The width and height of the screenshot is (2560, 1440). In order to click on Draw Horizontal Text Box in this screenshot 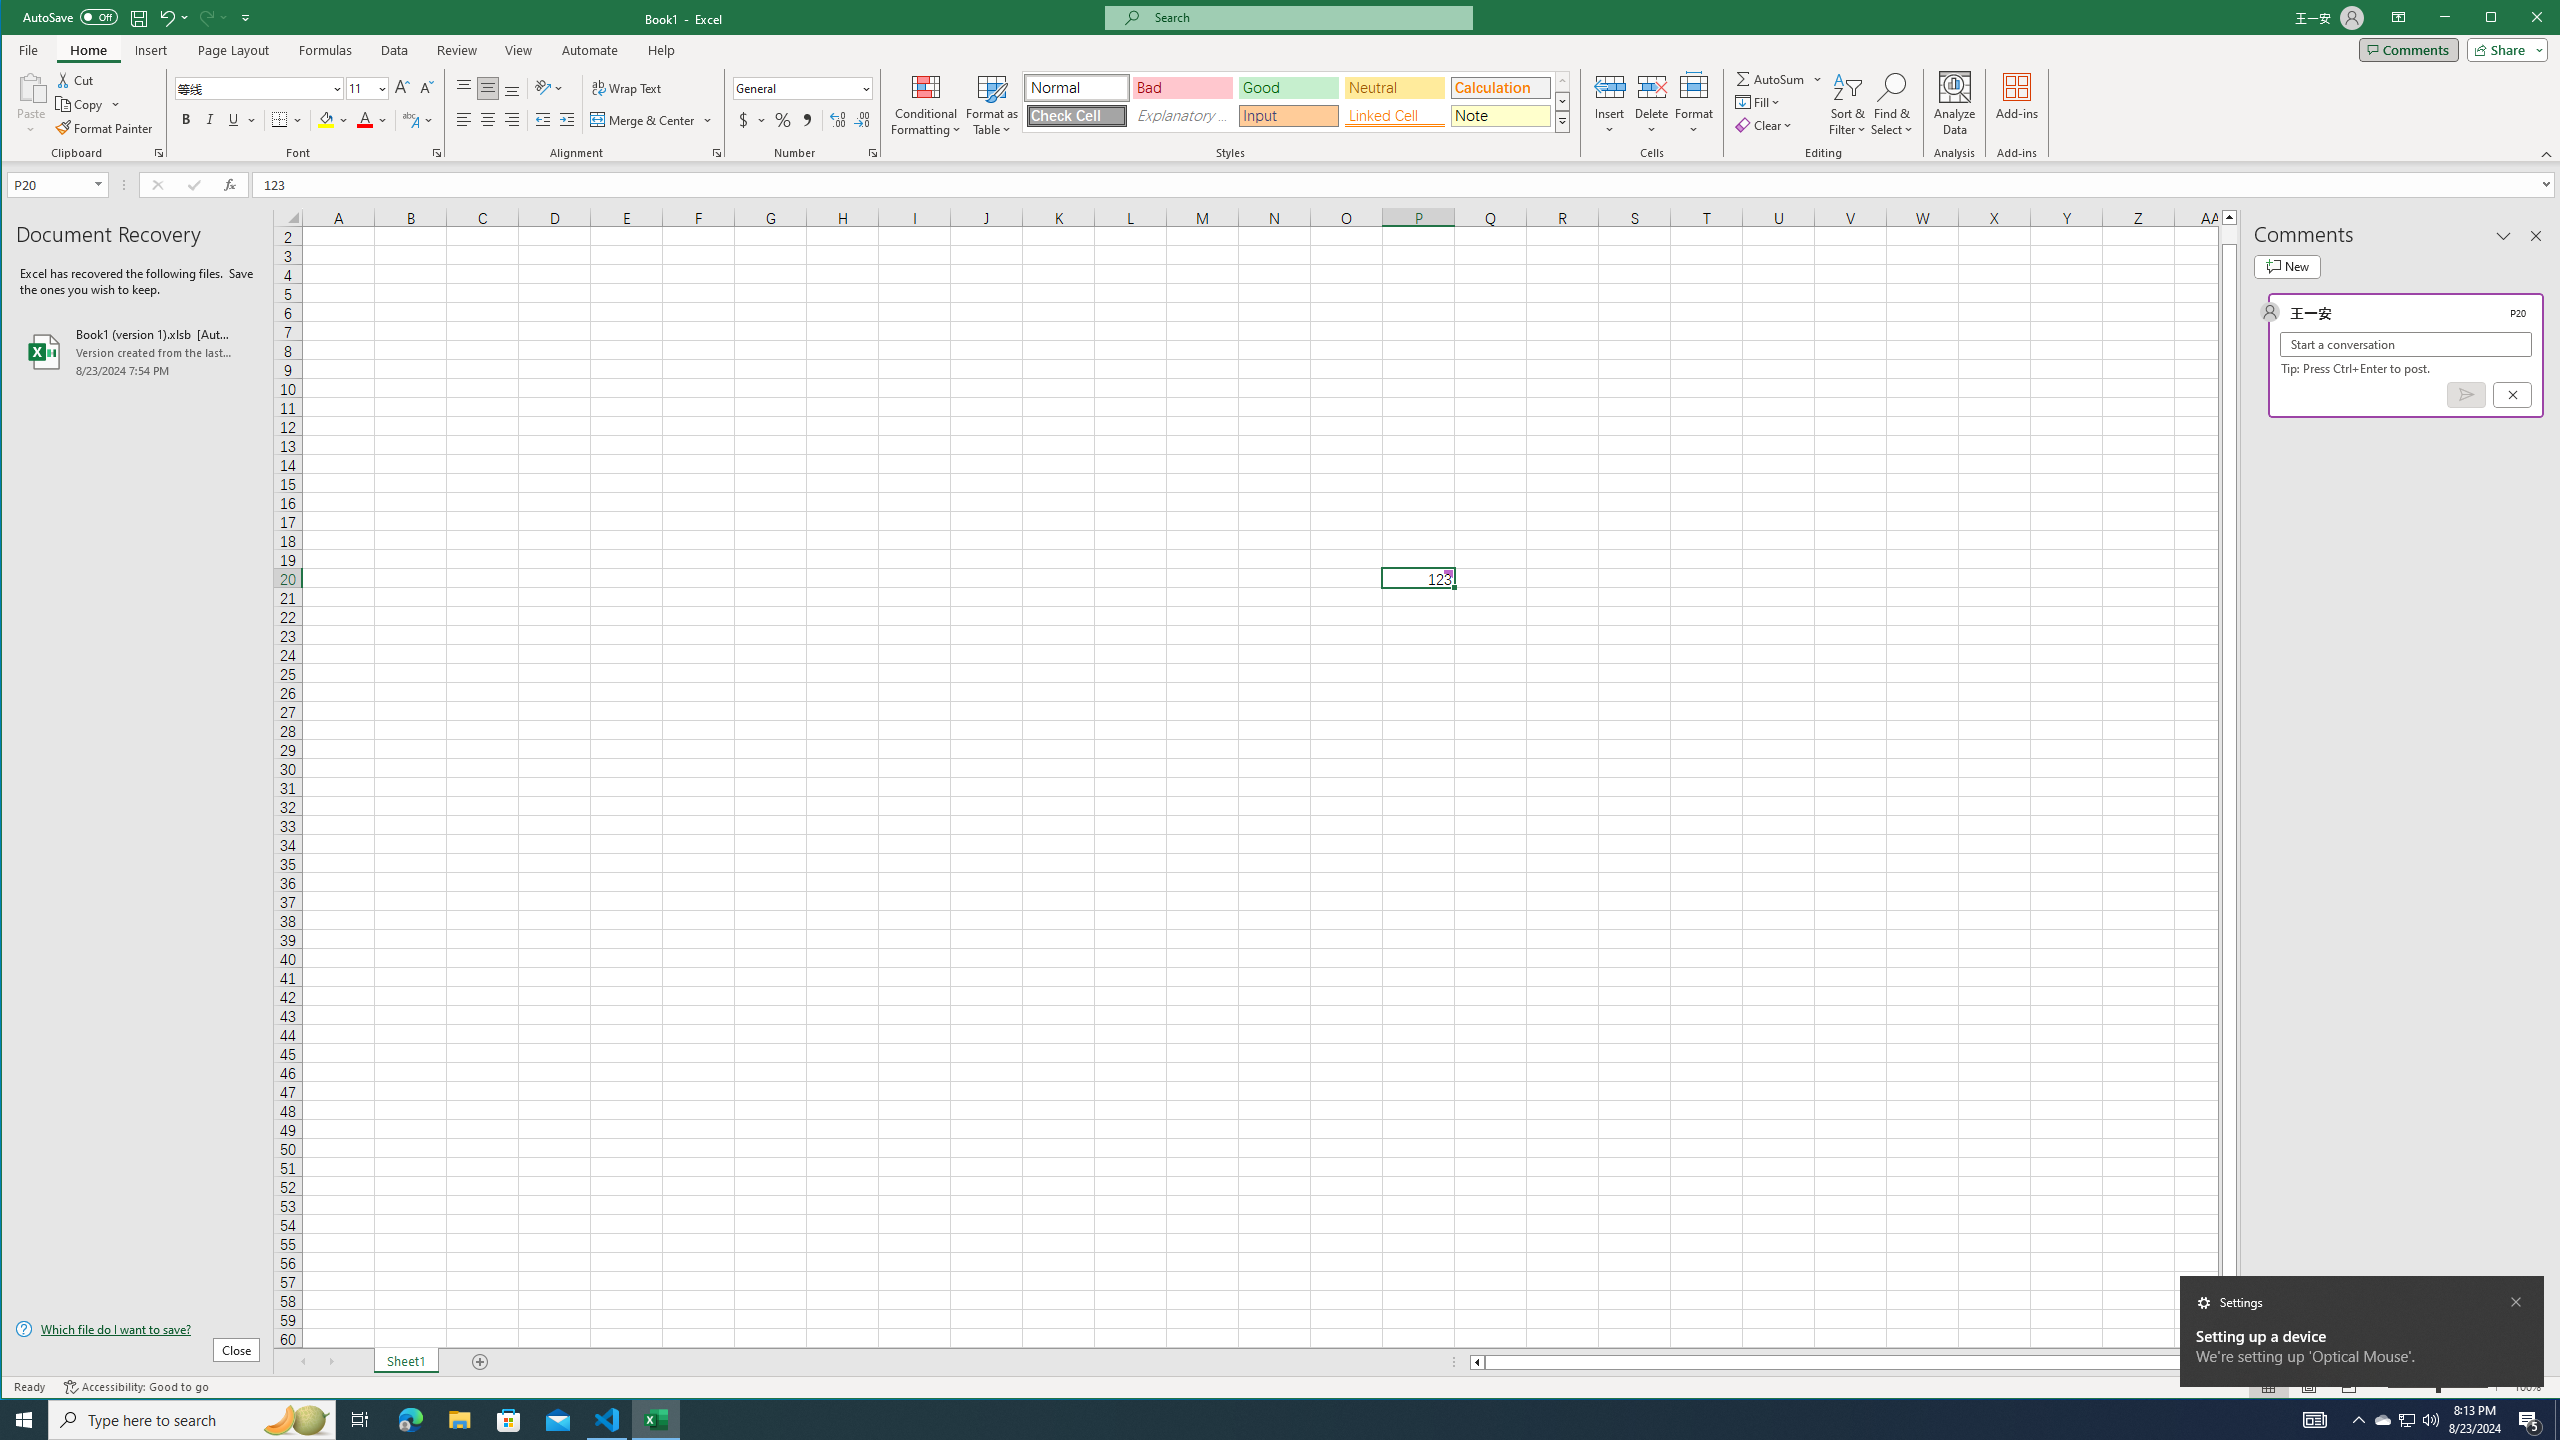, I will do `click(1294, 86)`.